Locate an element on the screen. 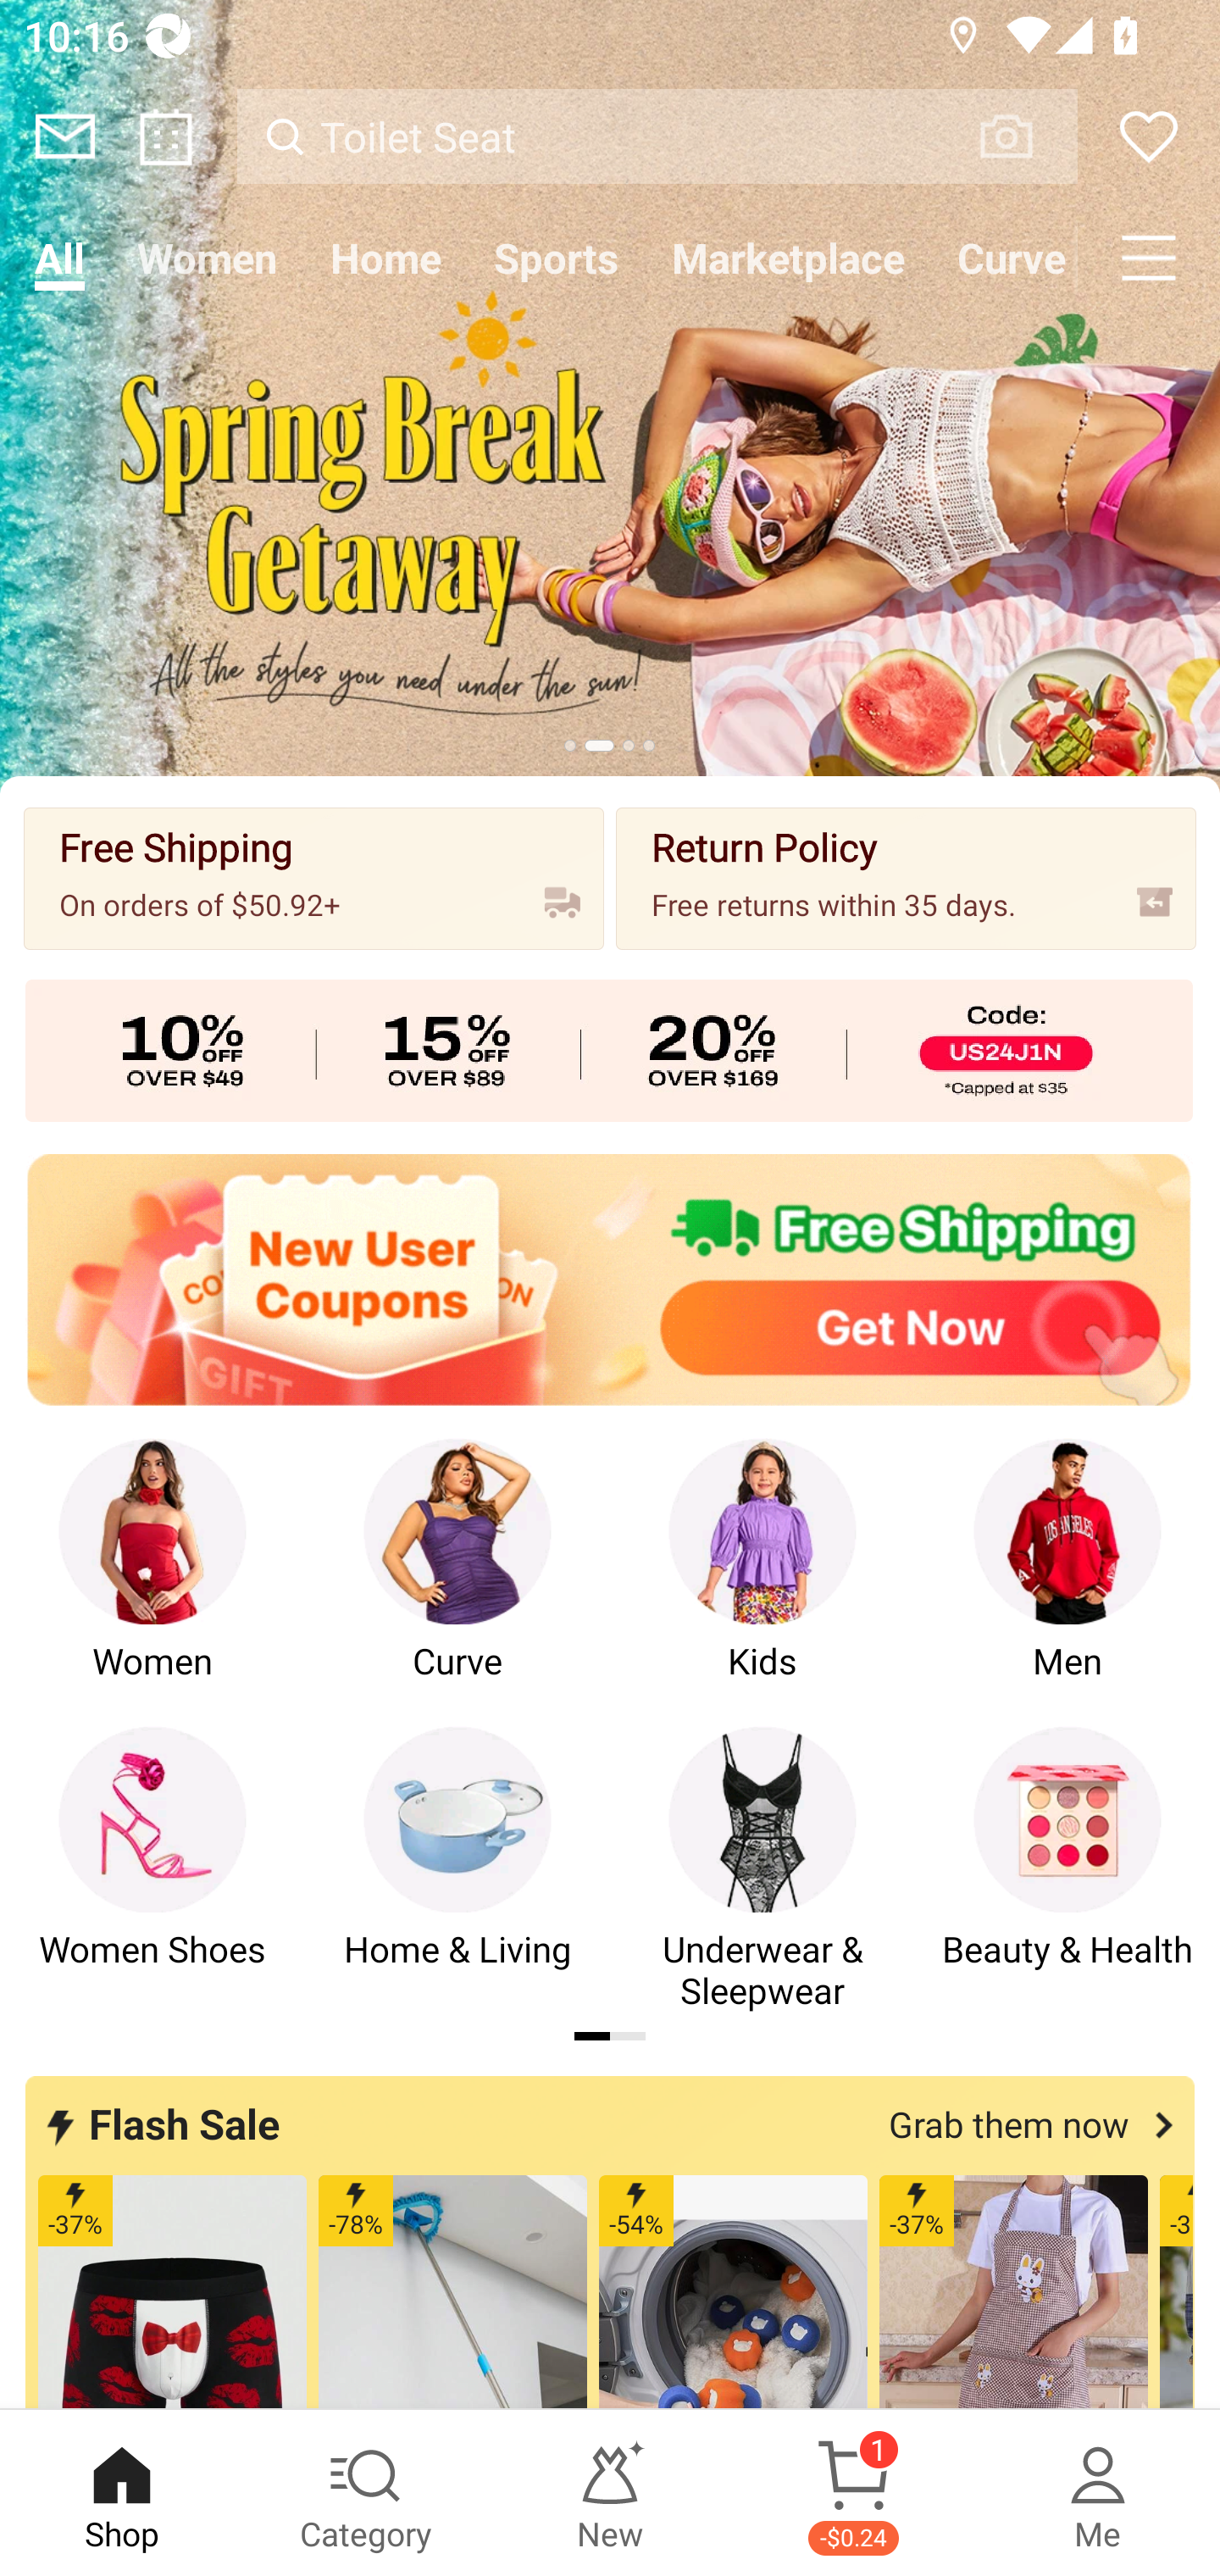 The height and width of the screenshot is (2576, 1220). Home & Living is located at coordinates (457, 1869).